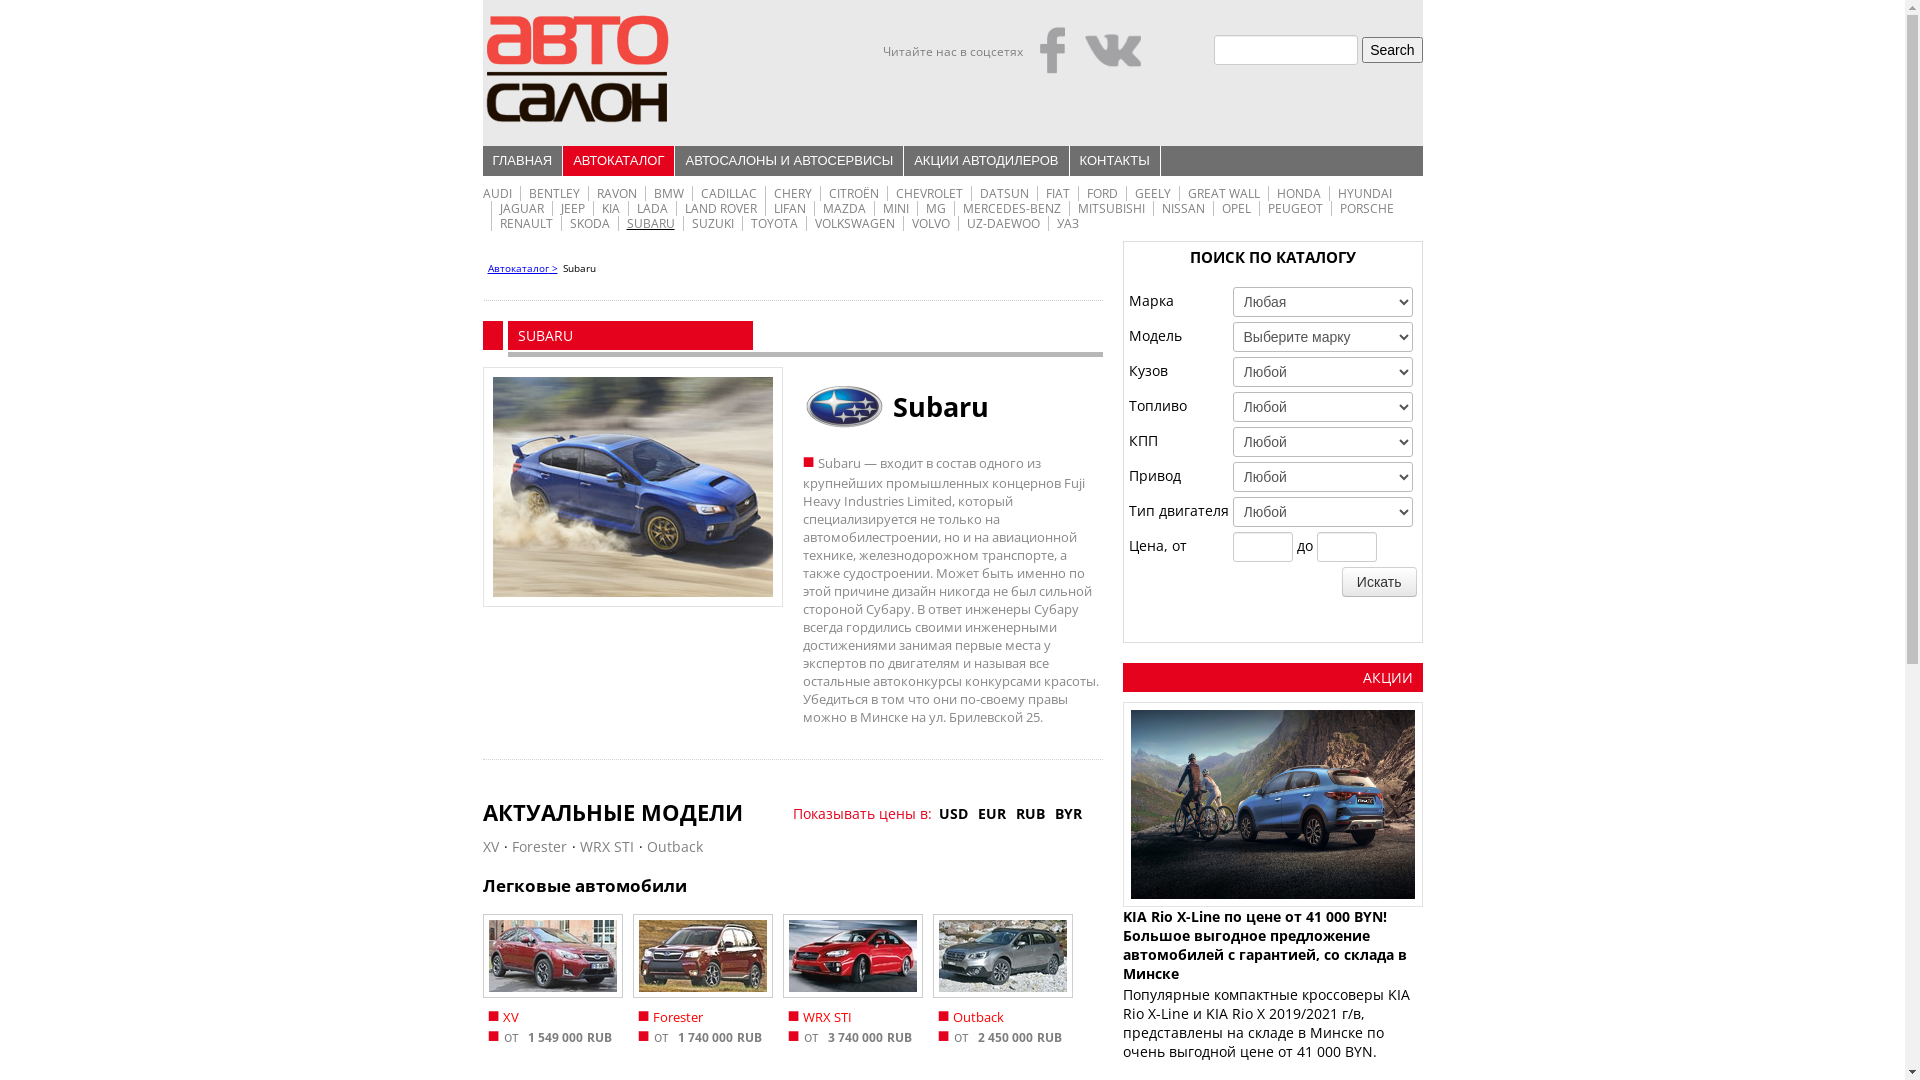 The width and height of the screenshot is (1920, 1080). I want to click on Subaru, so click(632, 487).